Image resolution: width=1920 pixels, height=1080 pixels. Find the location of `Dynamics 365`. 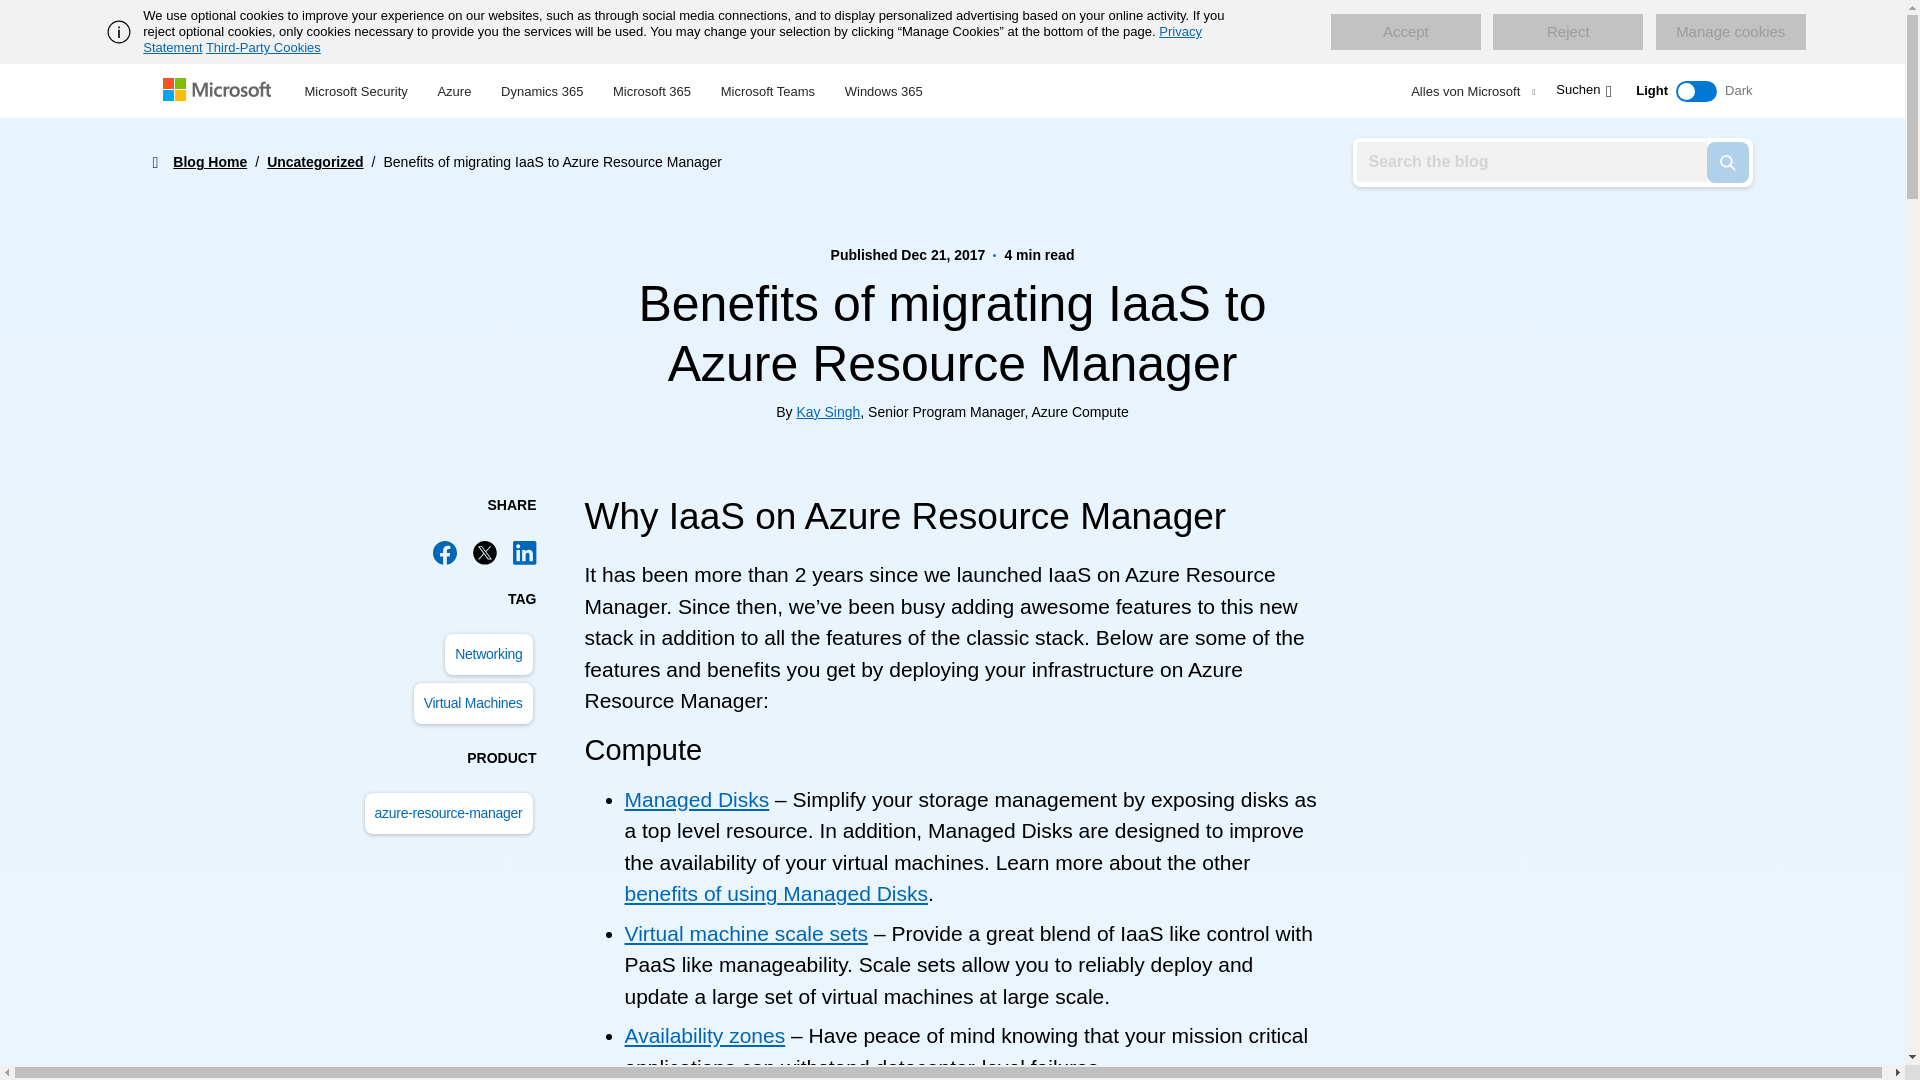

Dynamics 365 is located at coordinates (541, 88).